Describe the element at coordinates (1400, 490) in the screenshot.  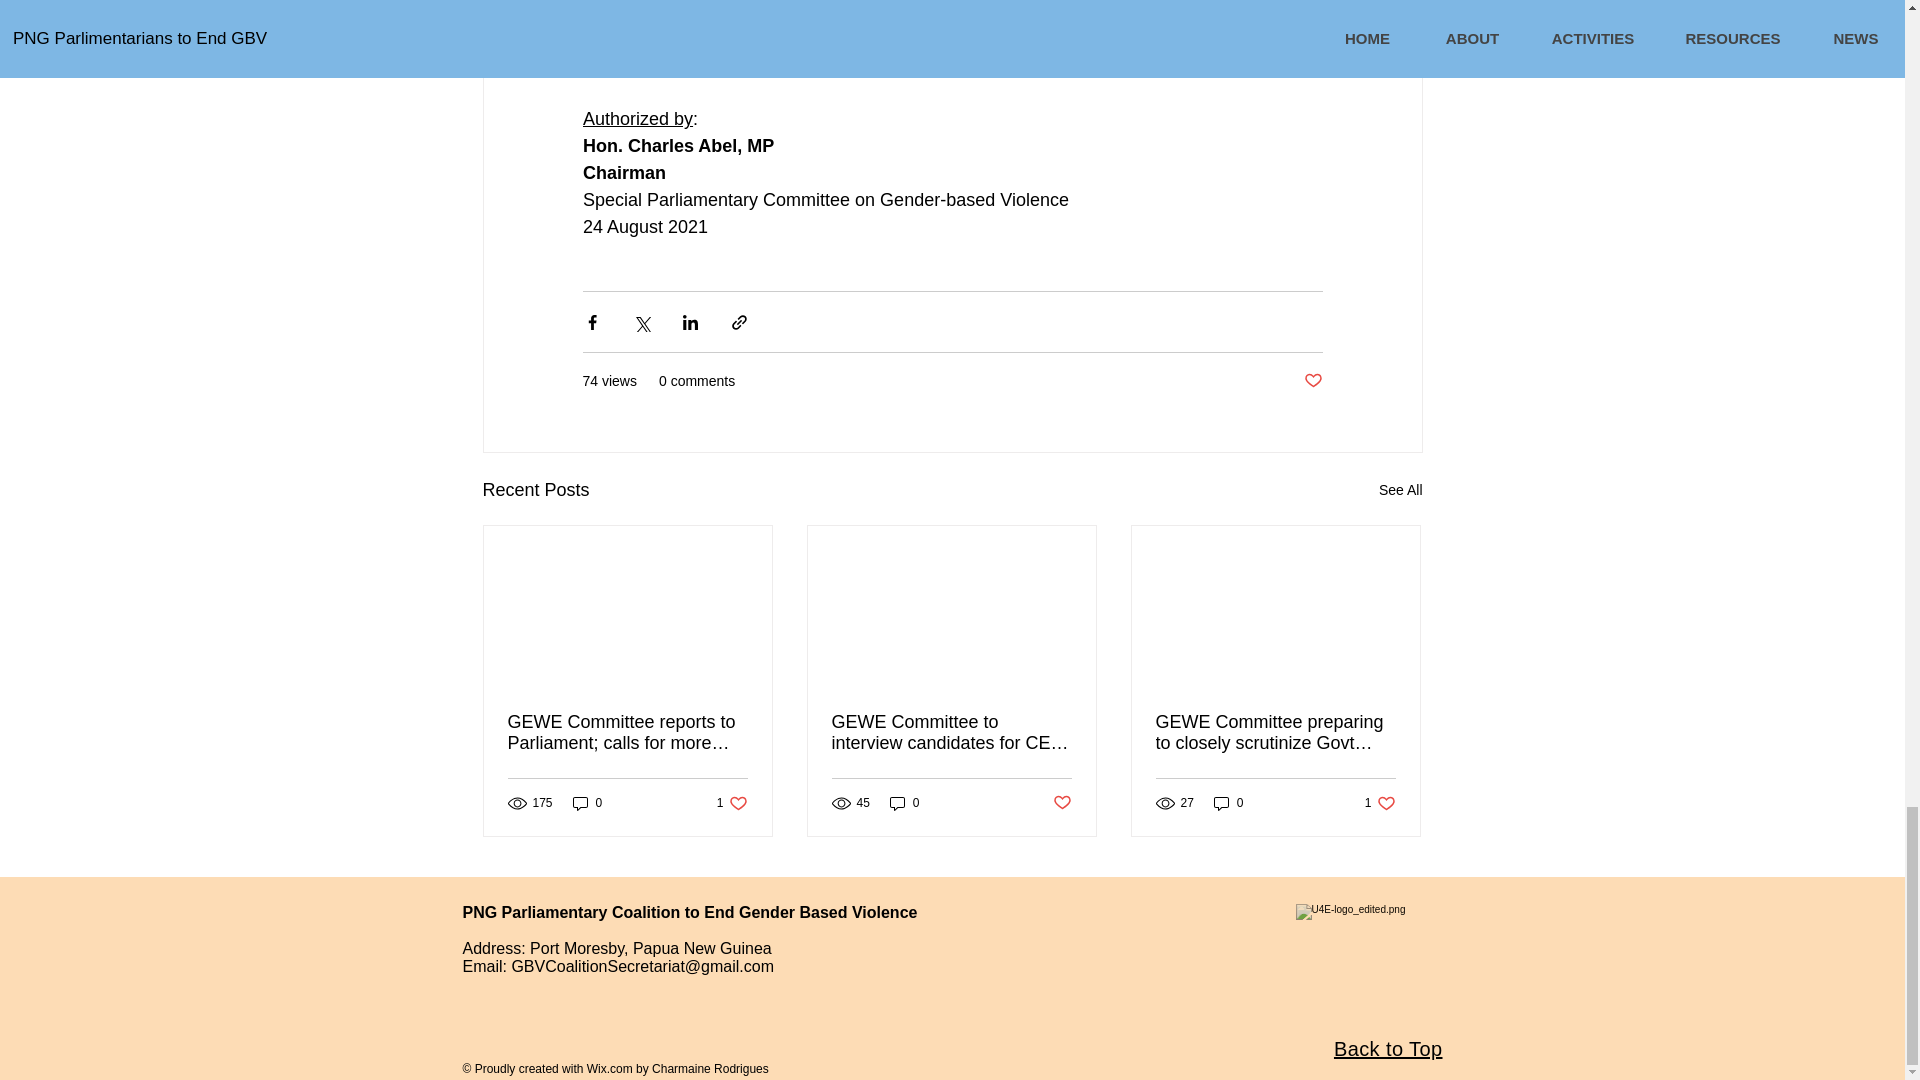
I see `Post not marked as liked` at that location.